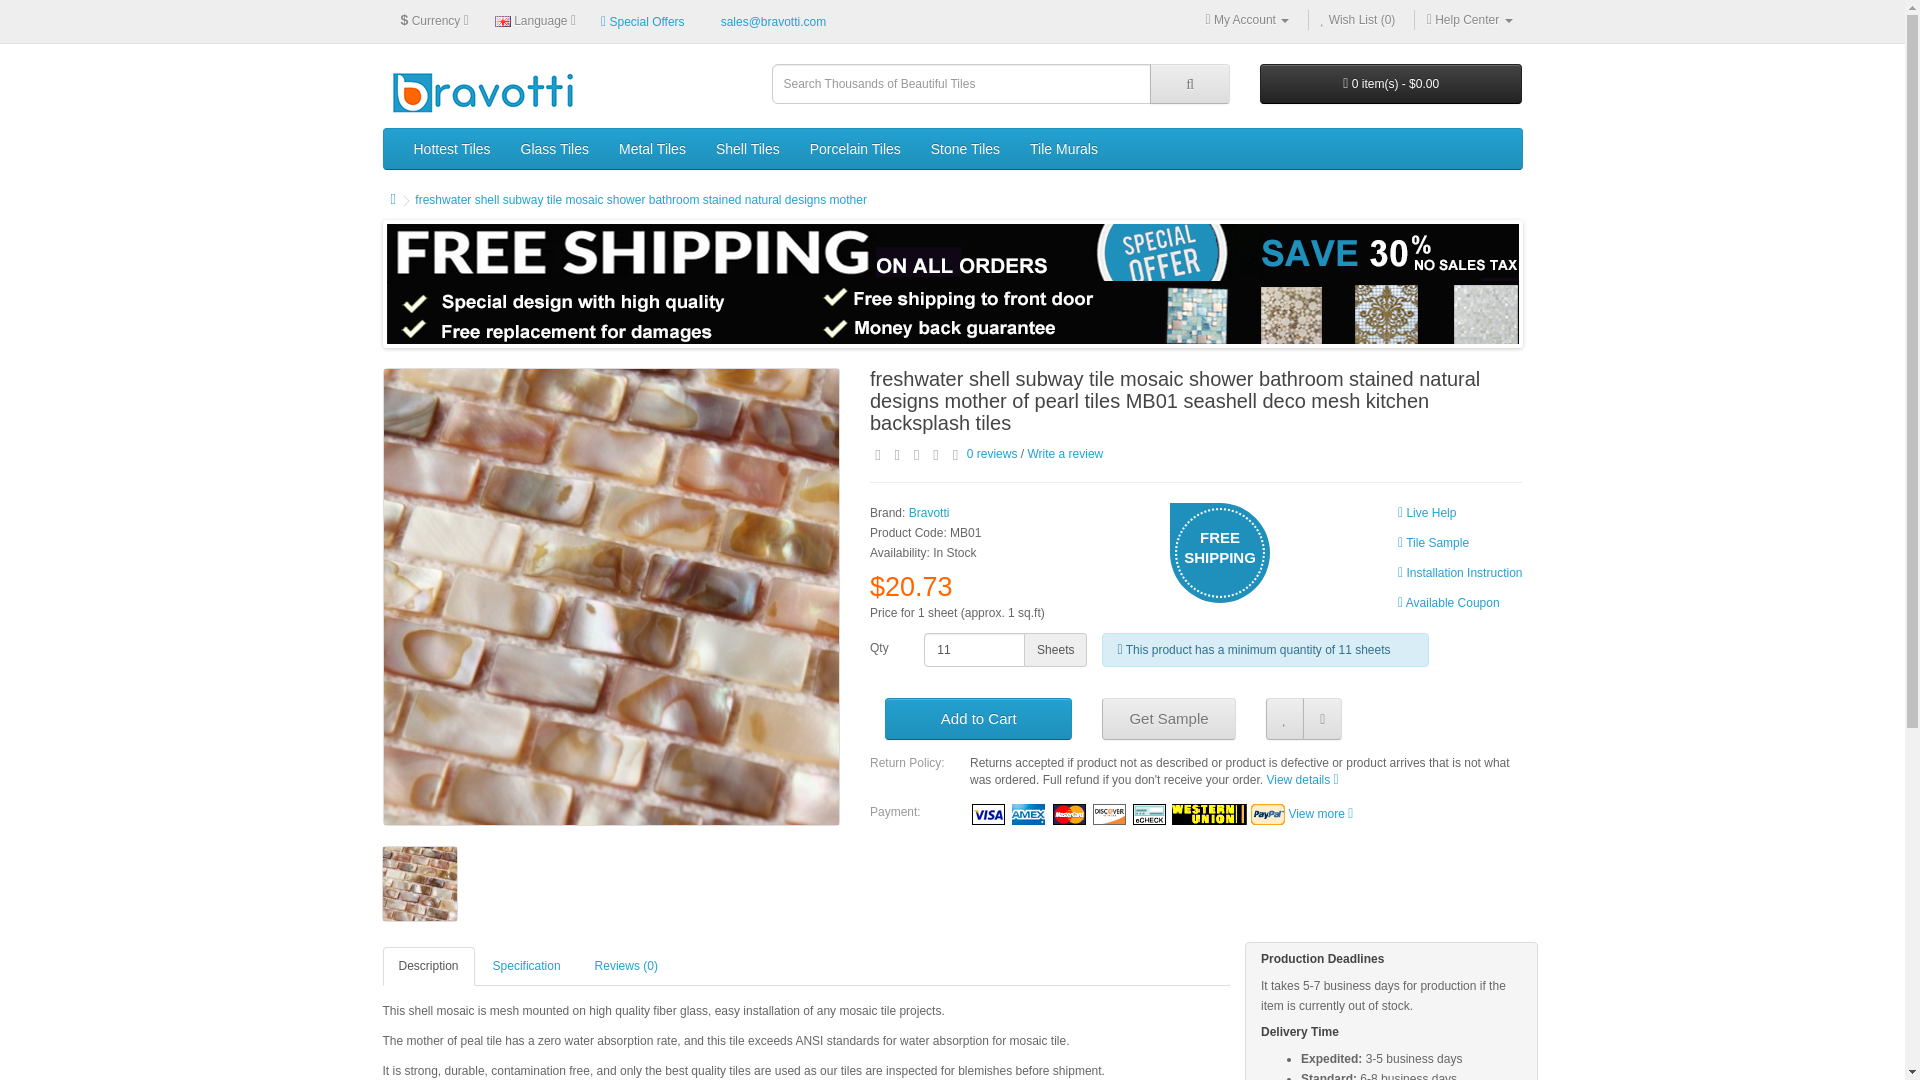  Describe the element at coordinates (747, 148) in the screenshot. I see `Shell Tiles` at that location.